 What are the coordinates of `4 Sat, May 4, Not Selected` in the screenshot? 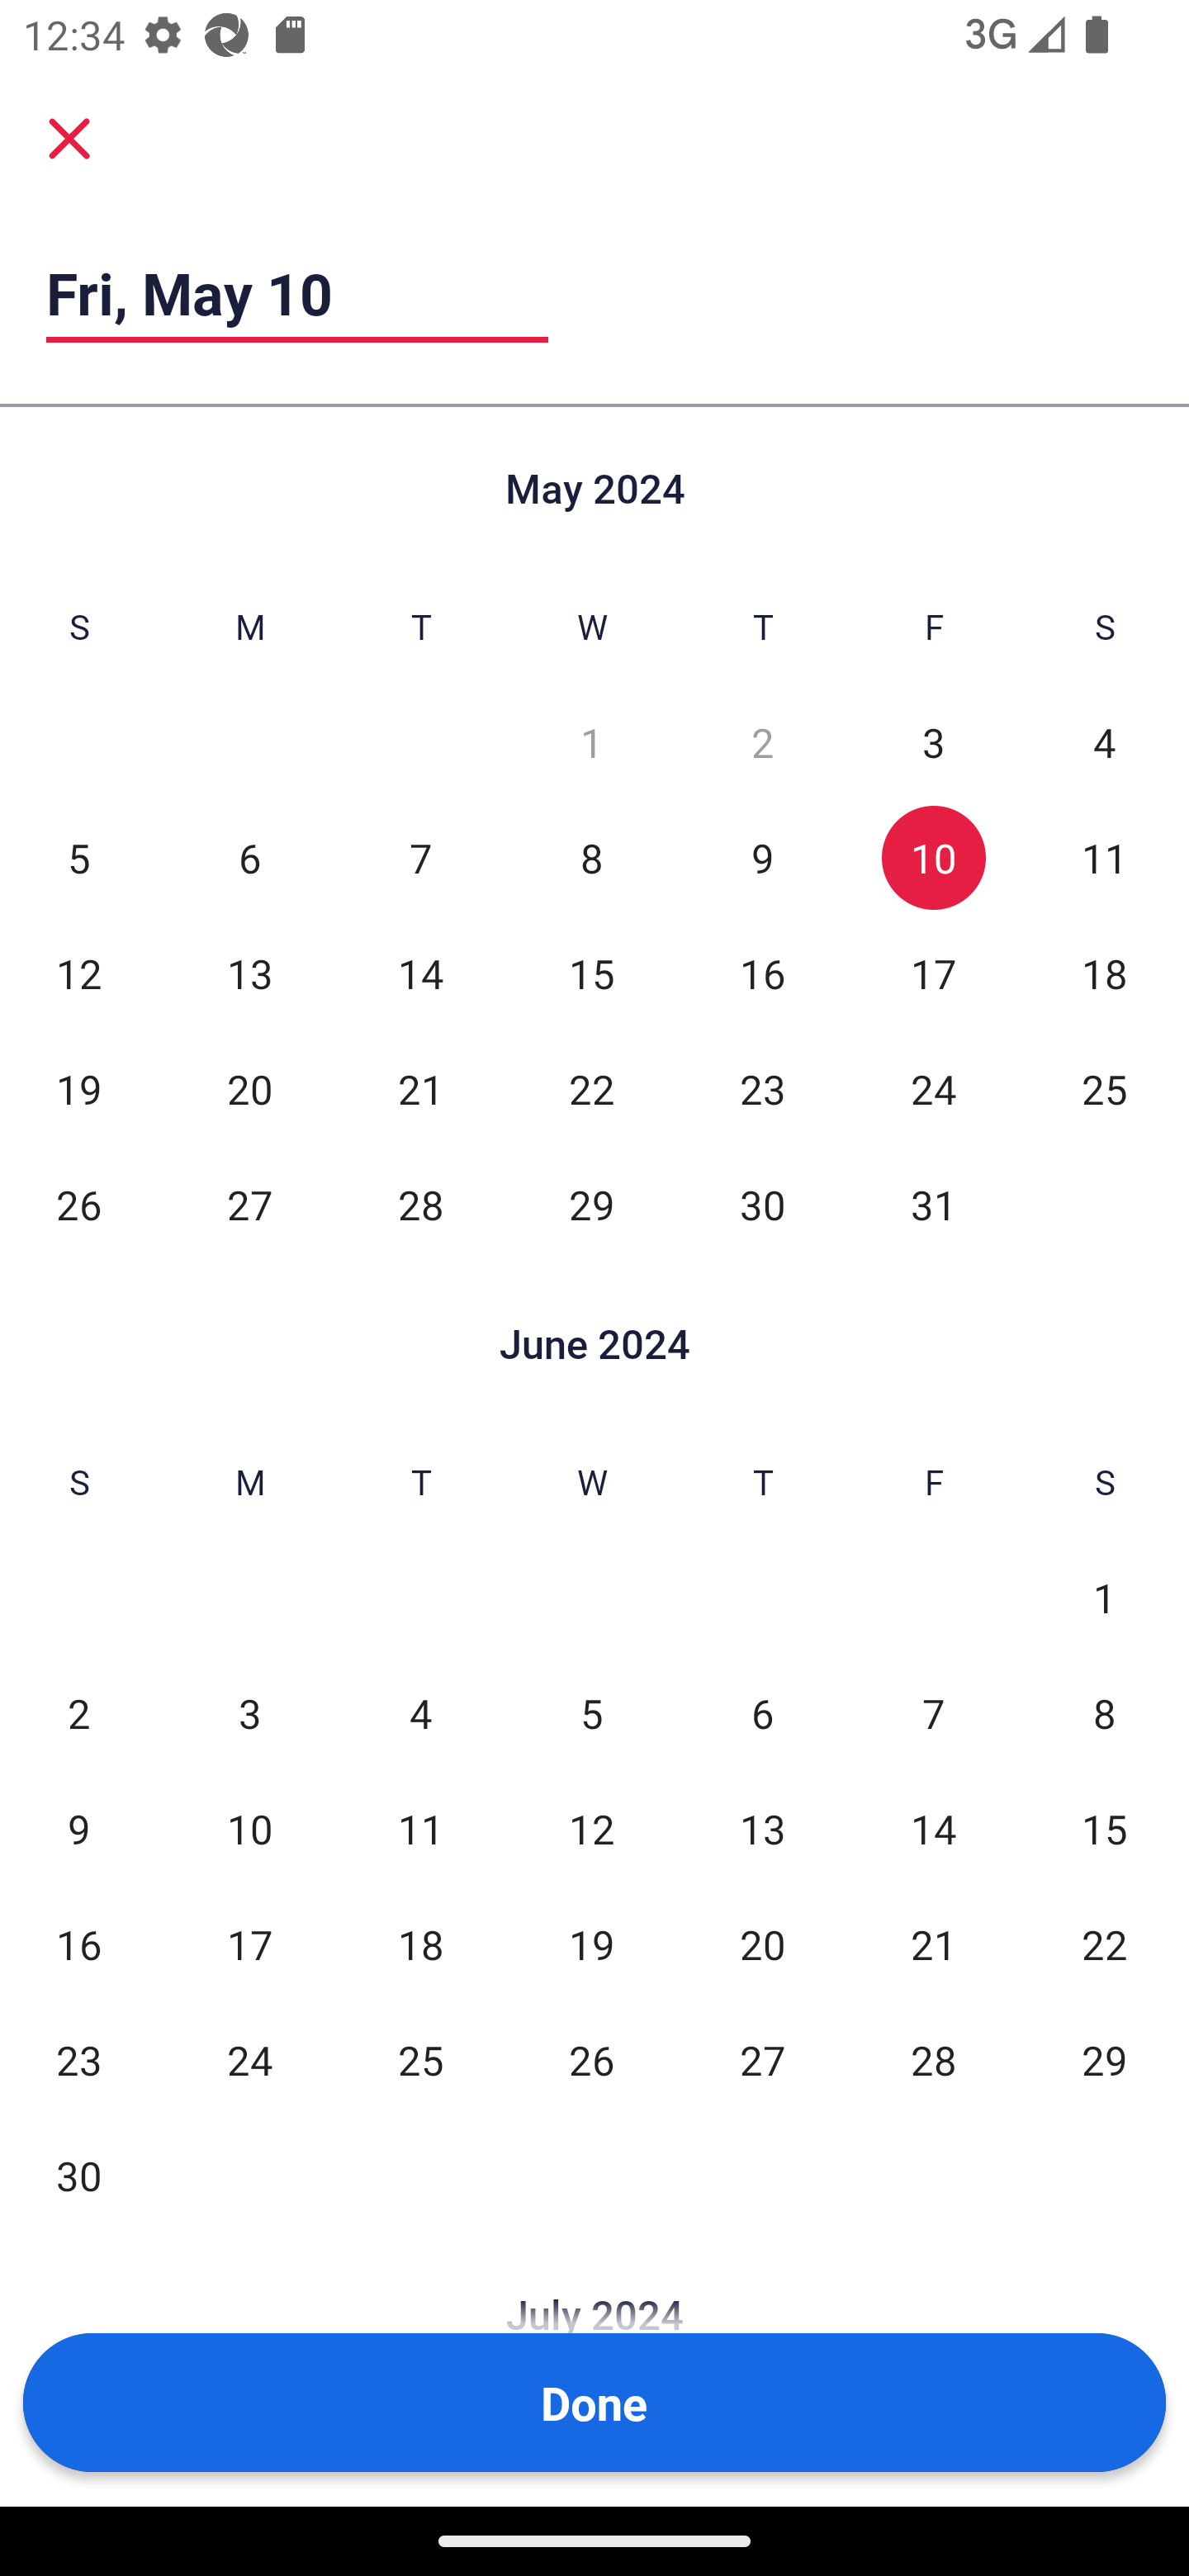 It's located at (1105, 743).